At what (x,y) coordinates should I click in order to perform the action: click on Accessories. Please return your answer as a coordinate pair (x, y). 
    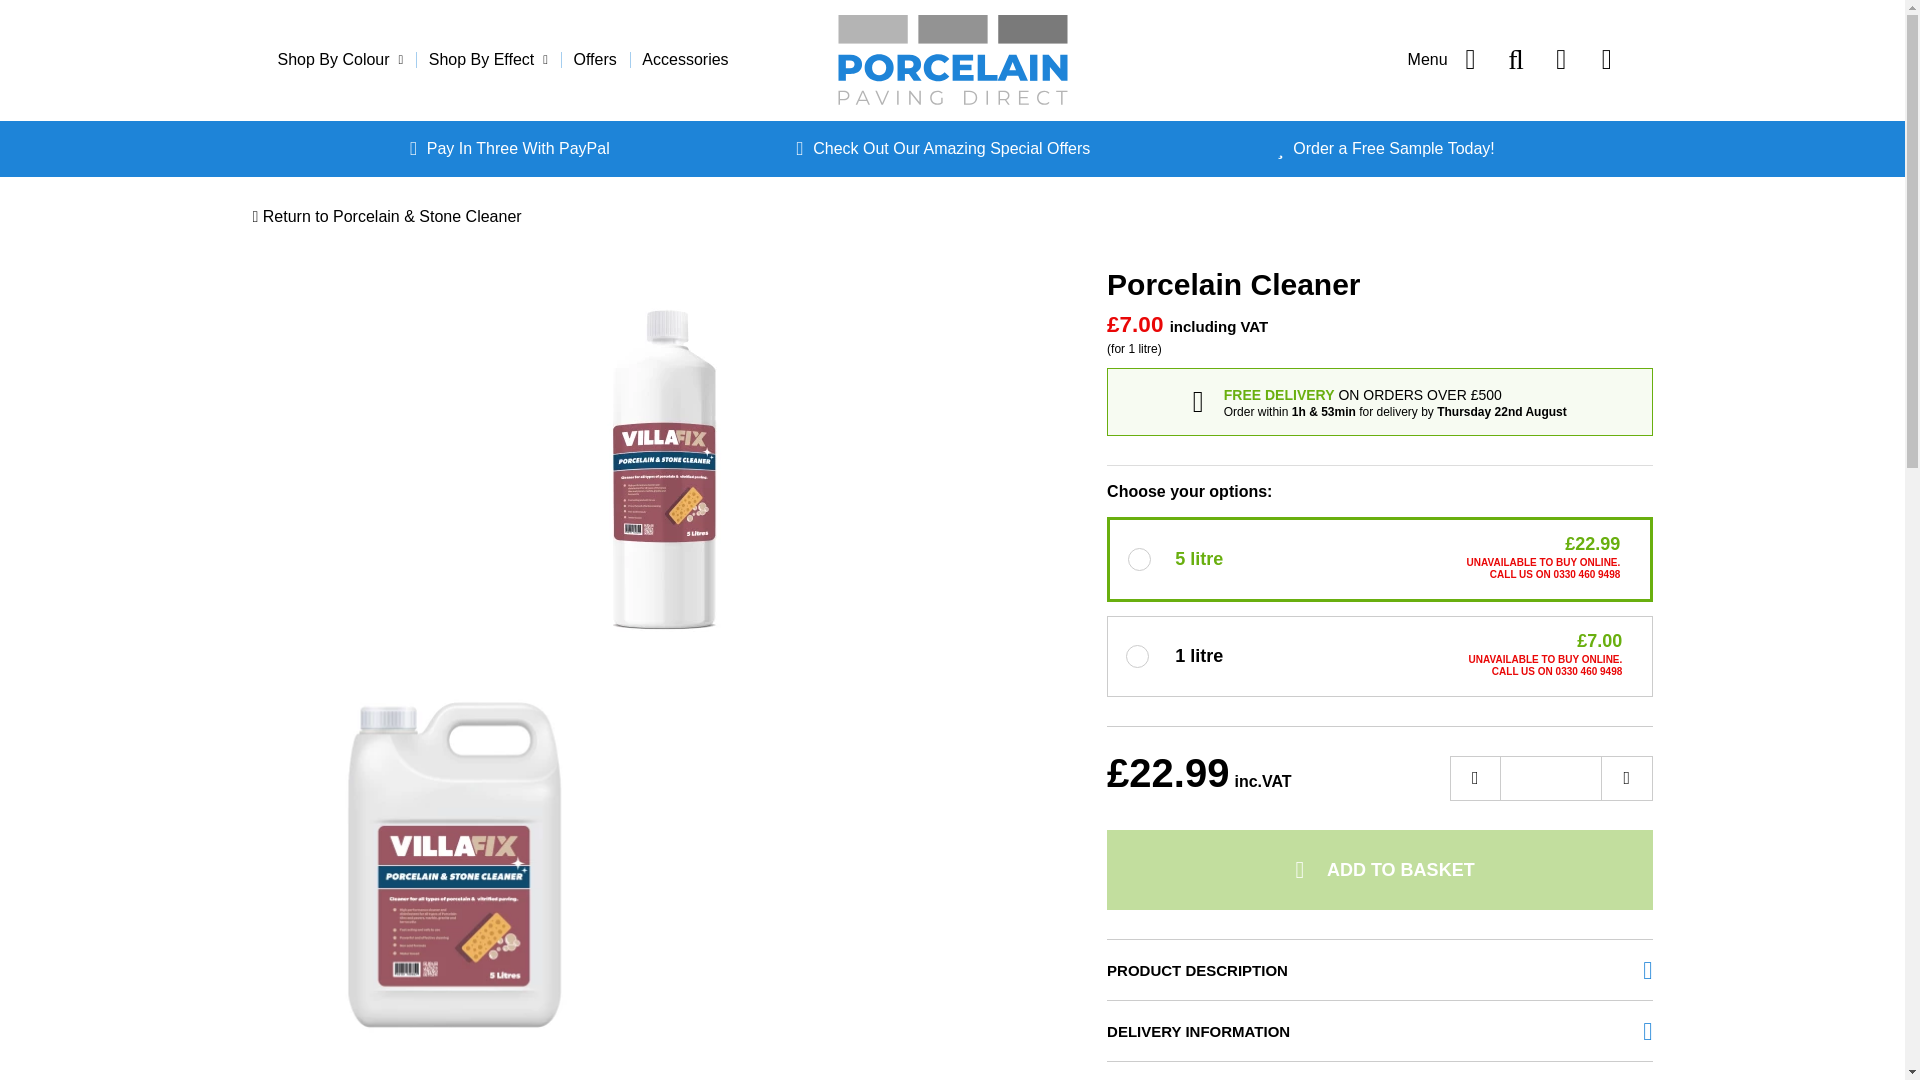
    Looking at the image, I should click on (685, 60).